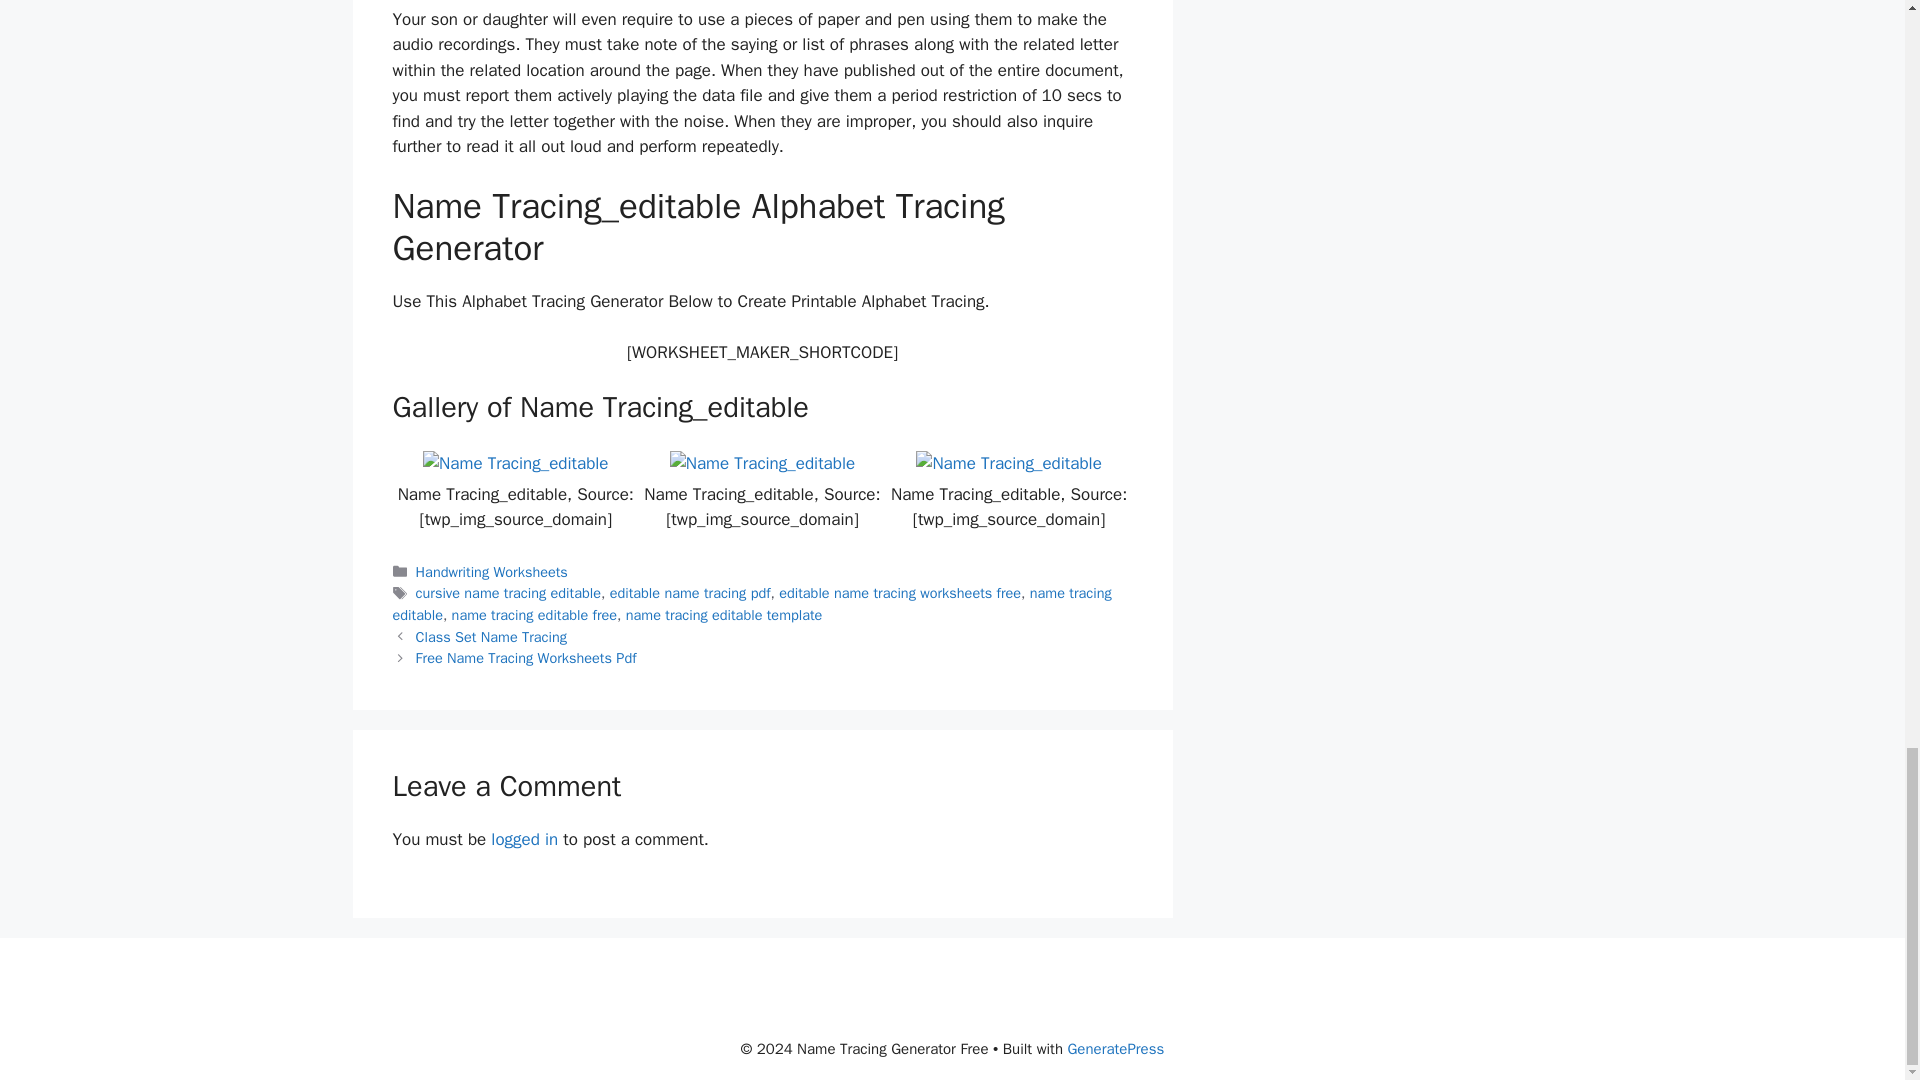 The height and width of the screenshot is (1080, 1920). What do you see at coordinates (1115, 1049) in the screenshot?
I see `GeneratePress` at bounding box center [1115, 1049].